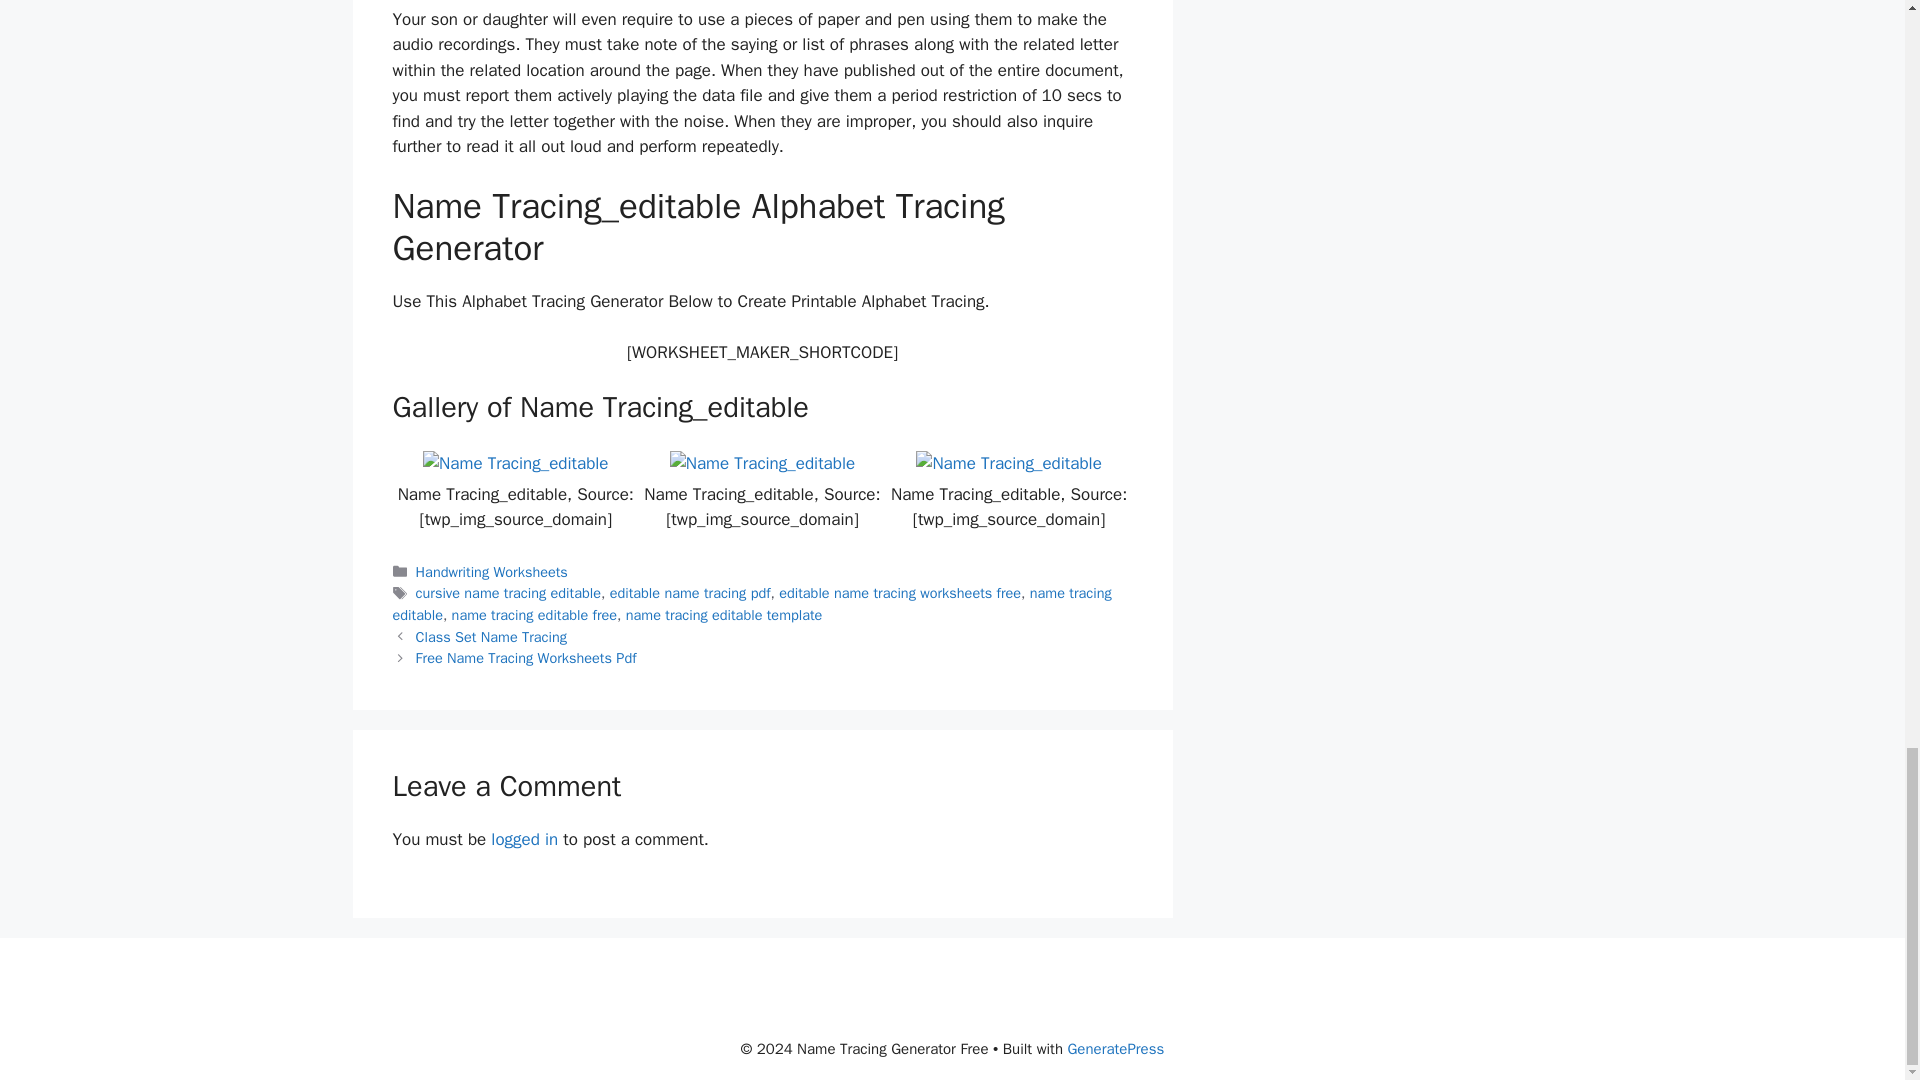 The height and width of the screenshot is (1080, 1920). What do you see at coordinates (1115, 1049) in the screenshot?
I see `GeneratePress` at bounding box center [1115, 1049].